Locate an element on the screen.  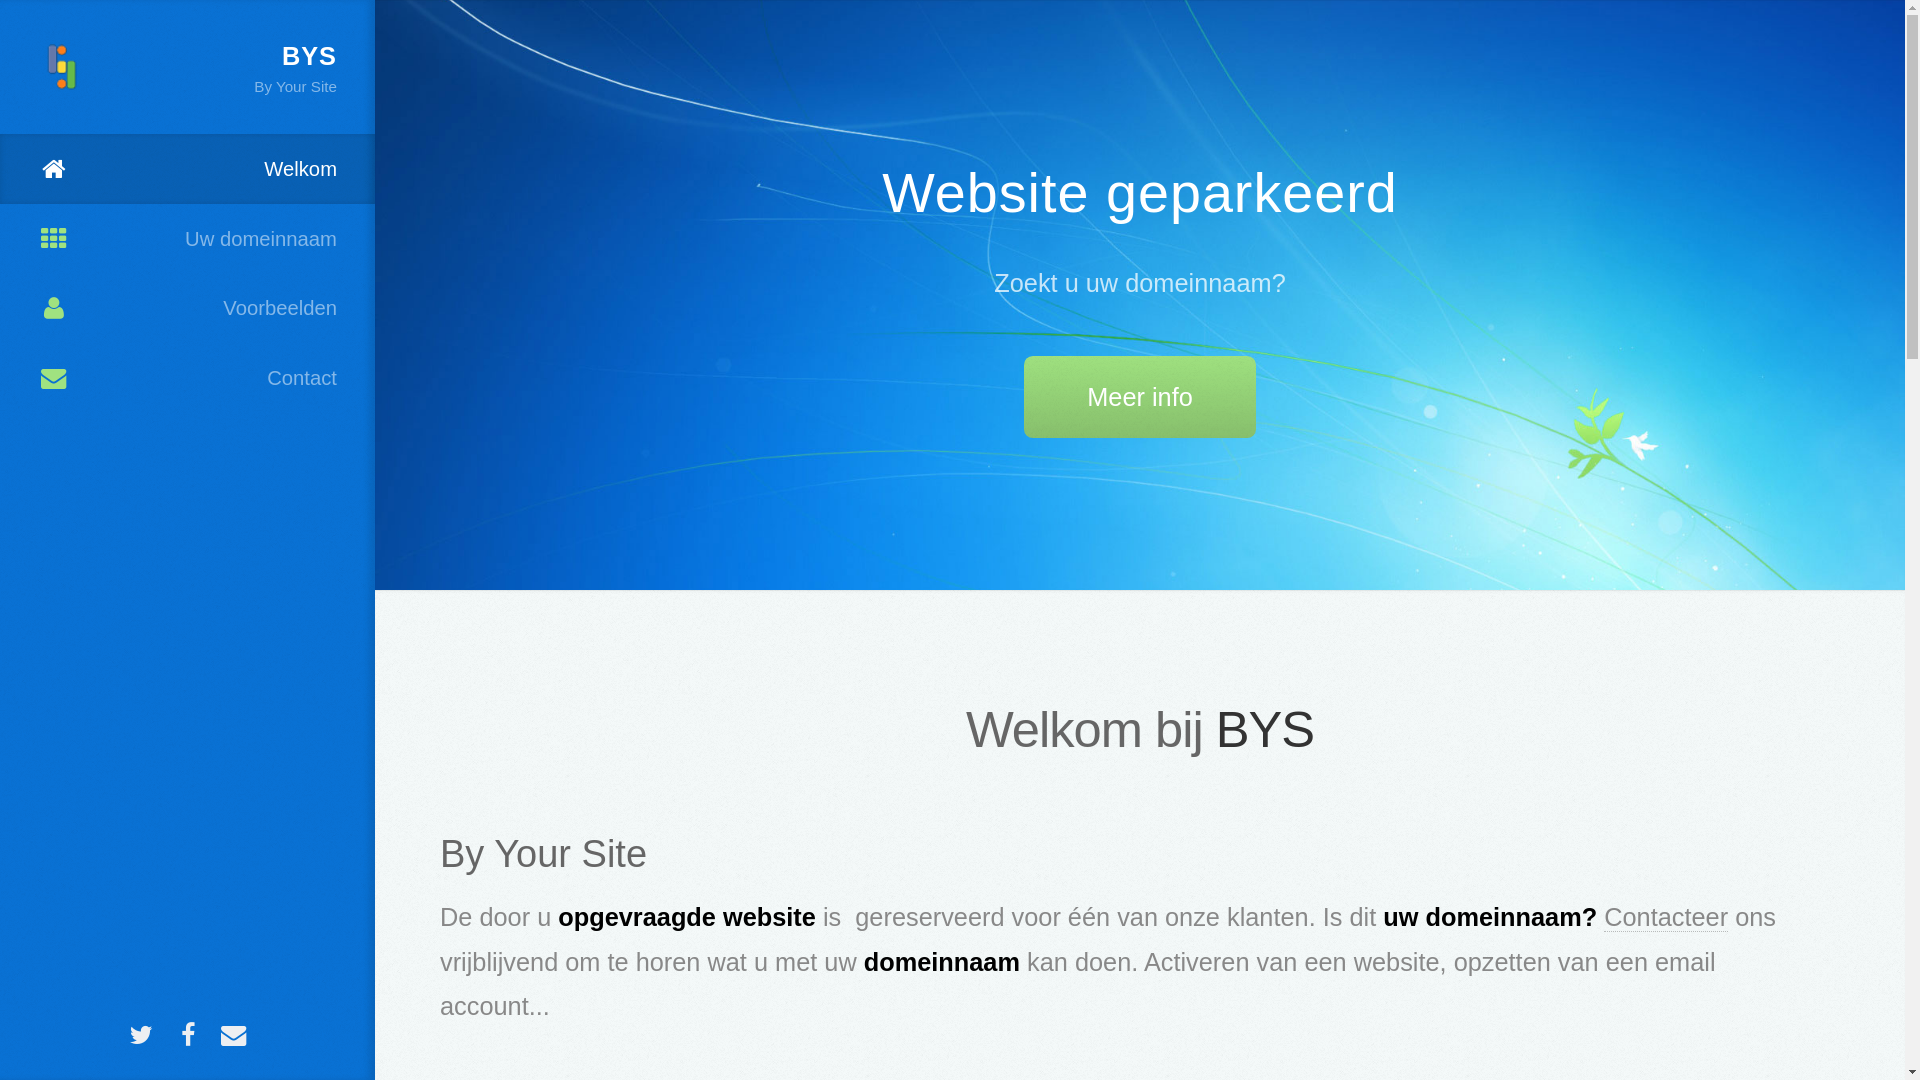
Welkom is located at coordinates (188, 169).